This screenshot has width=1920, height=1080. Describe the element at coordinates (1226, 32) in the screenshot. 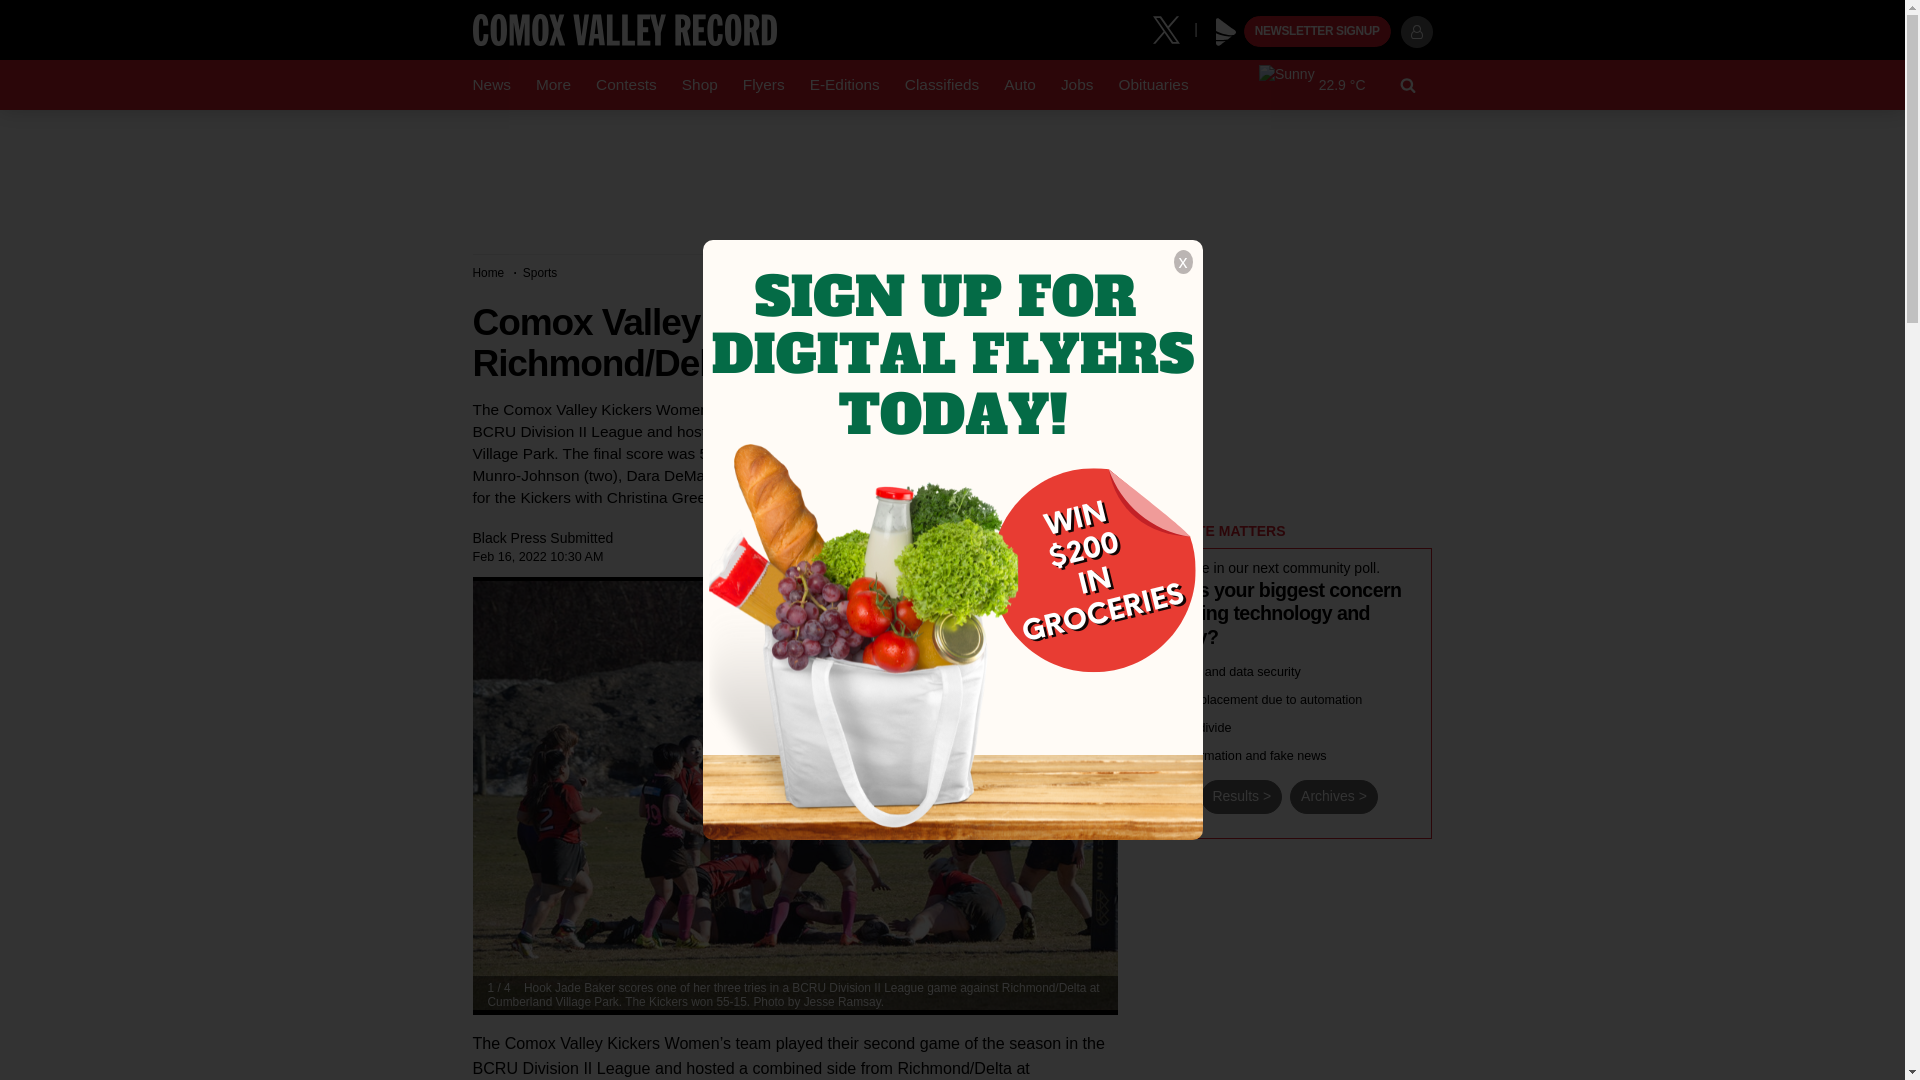

I see `Black Press Media` at that location.